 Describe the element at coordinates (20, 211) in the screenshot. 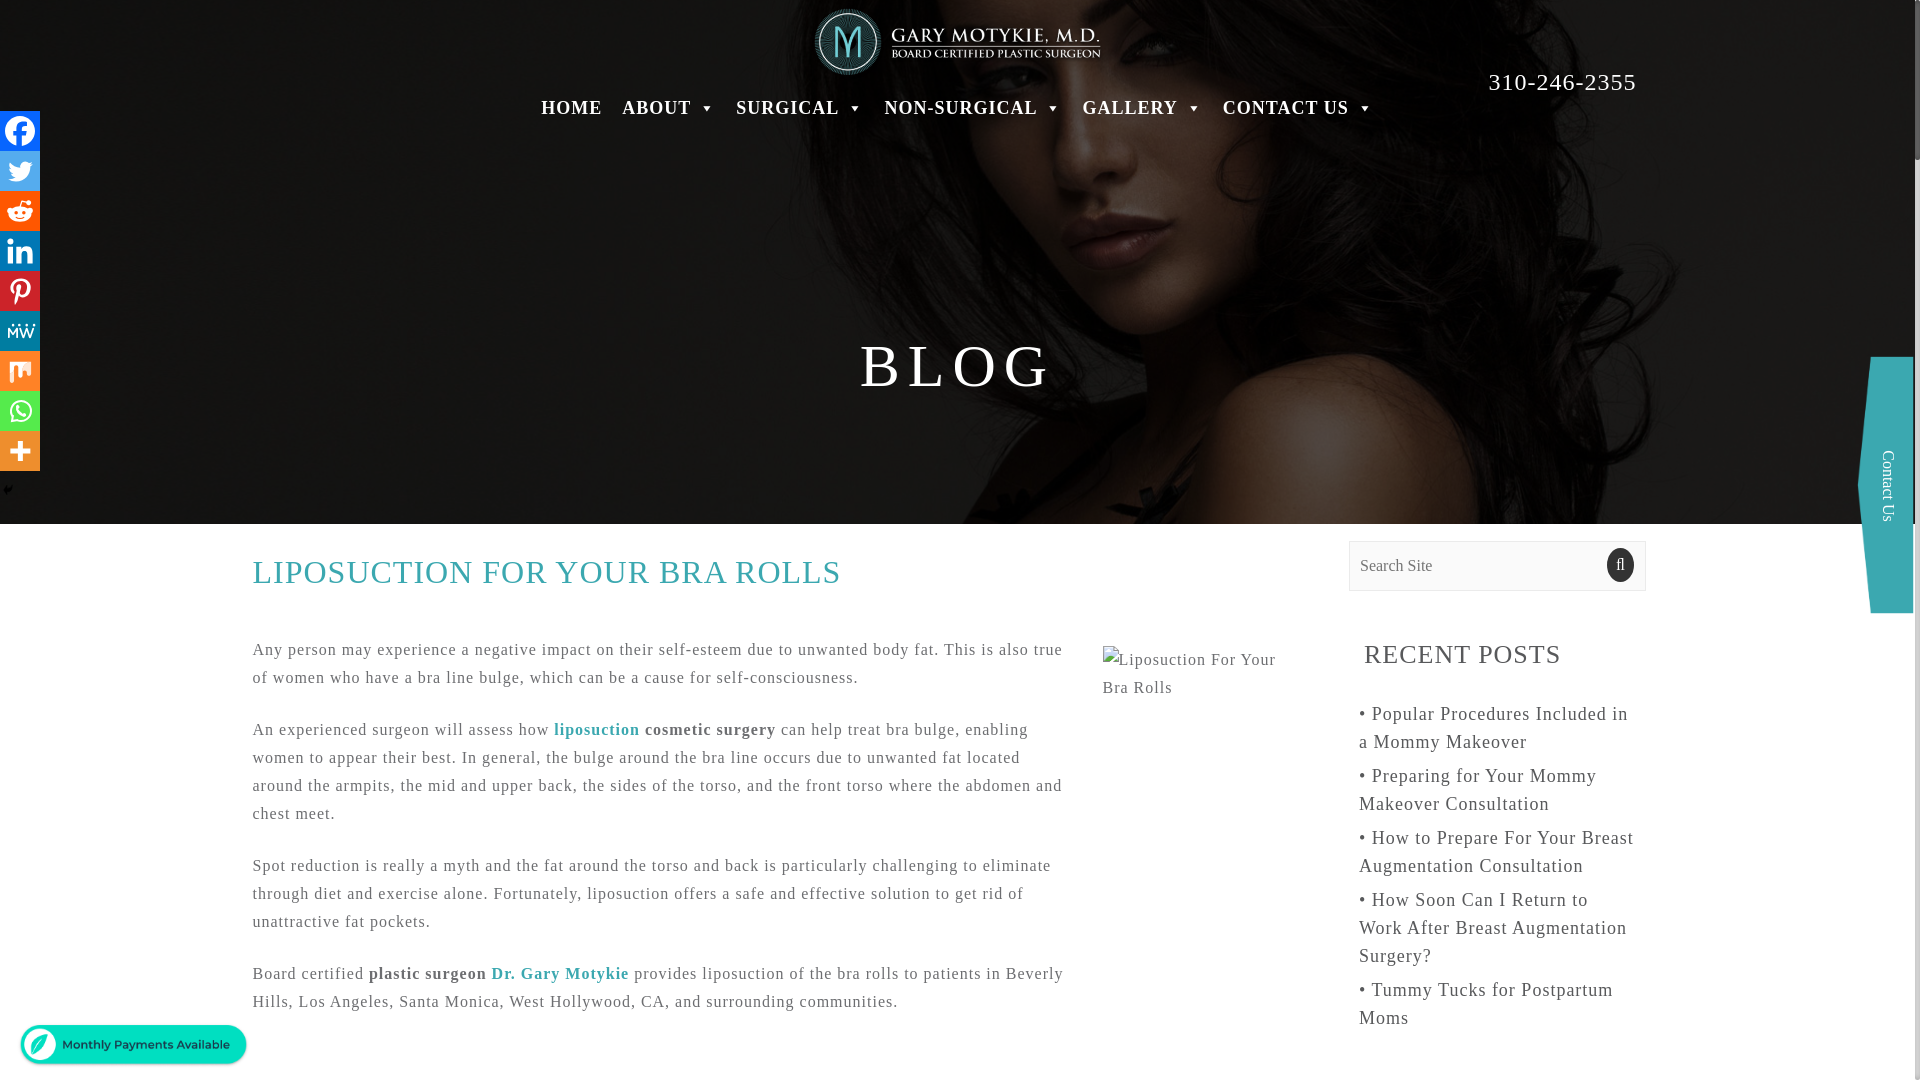

I see `Reddit` at that location.